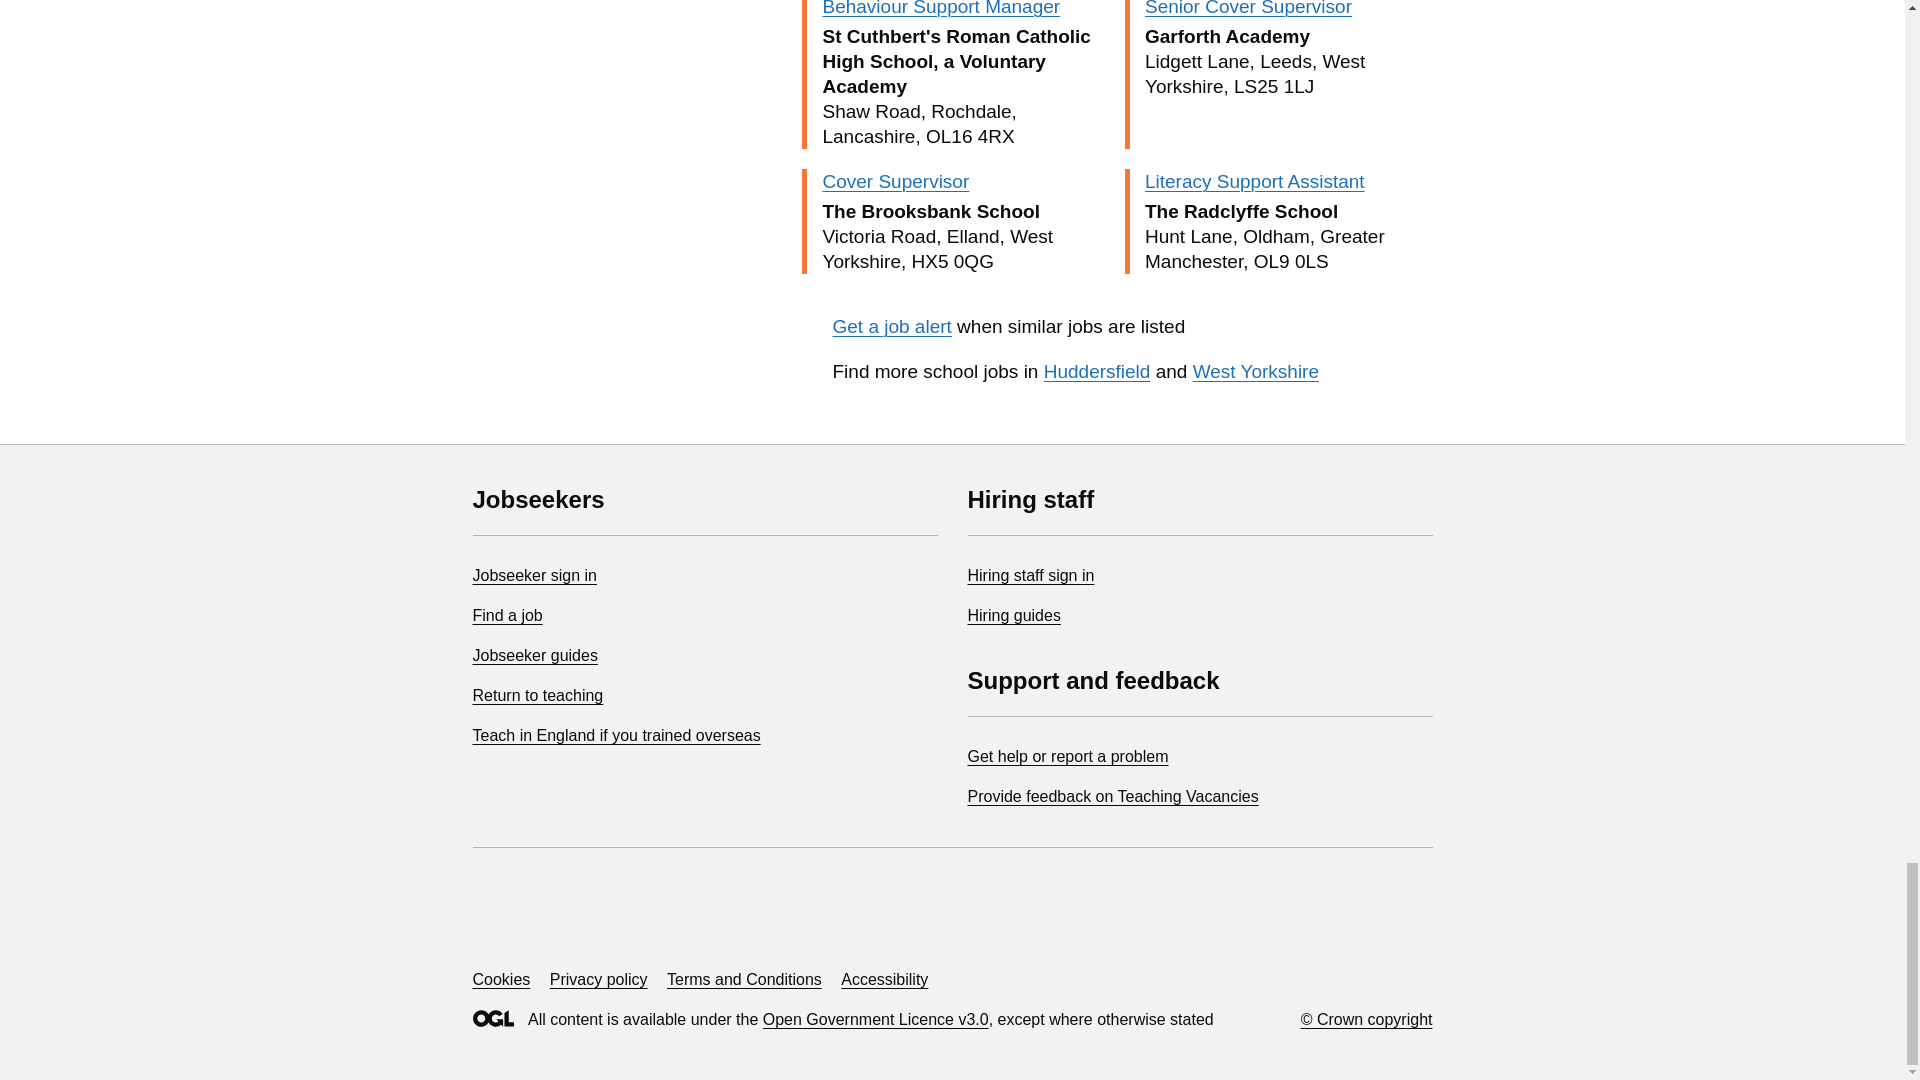  Describe the element at coordinates (1097, 371) in the screenshot. I see `Huddersfield` at that location.